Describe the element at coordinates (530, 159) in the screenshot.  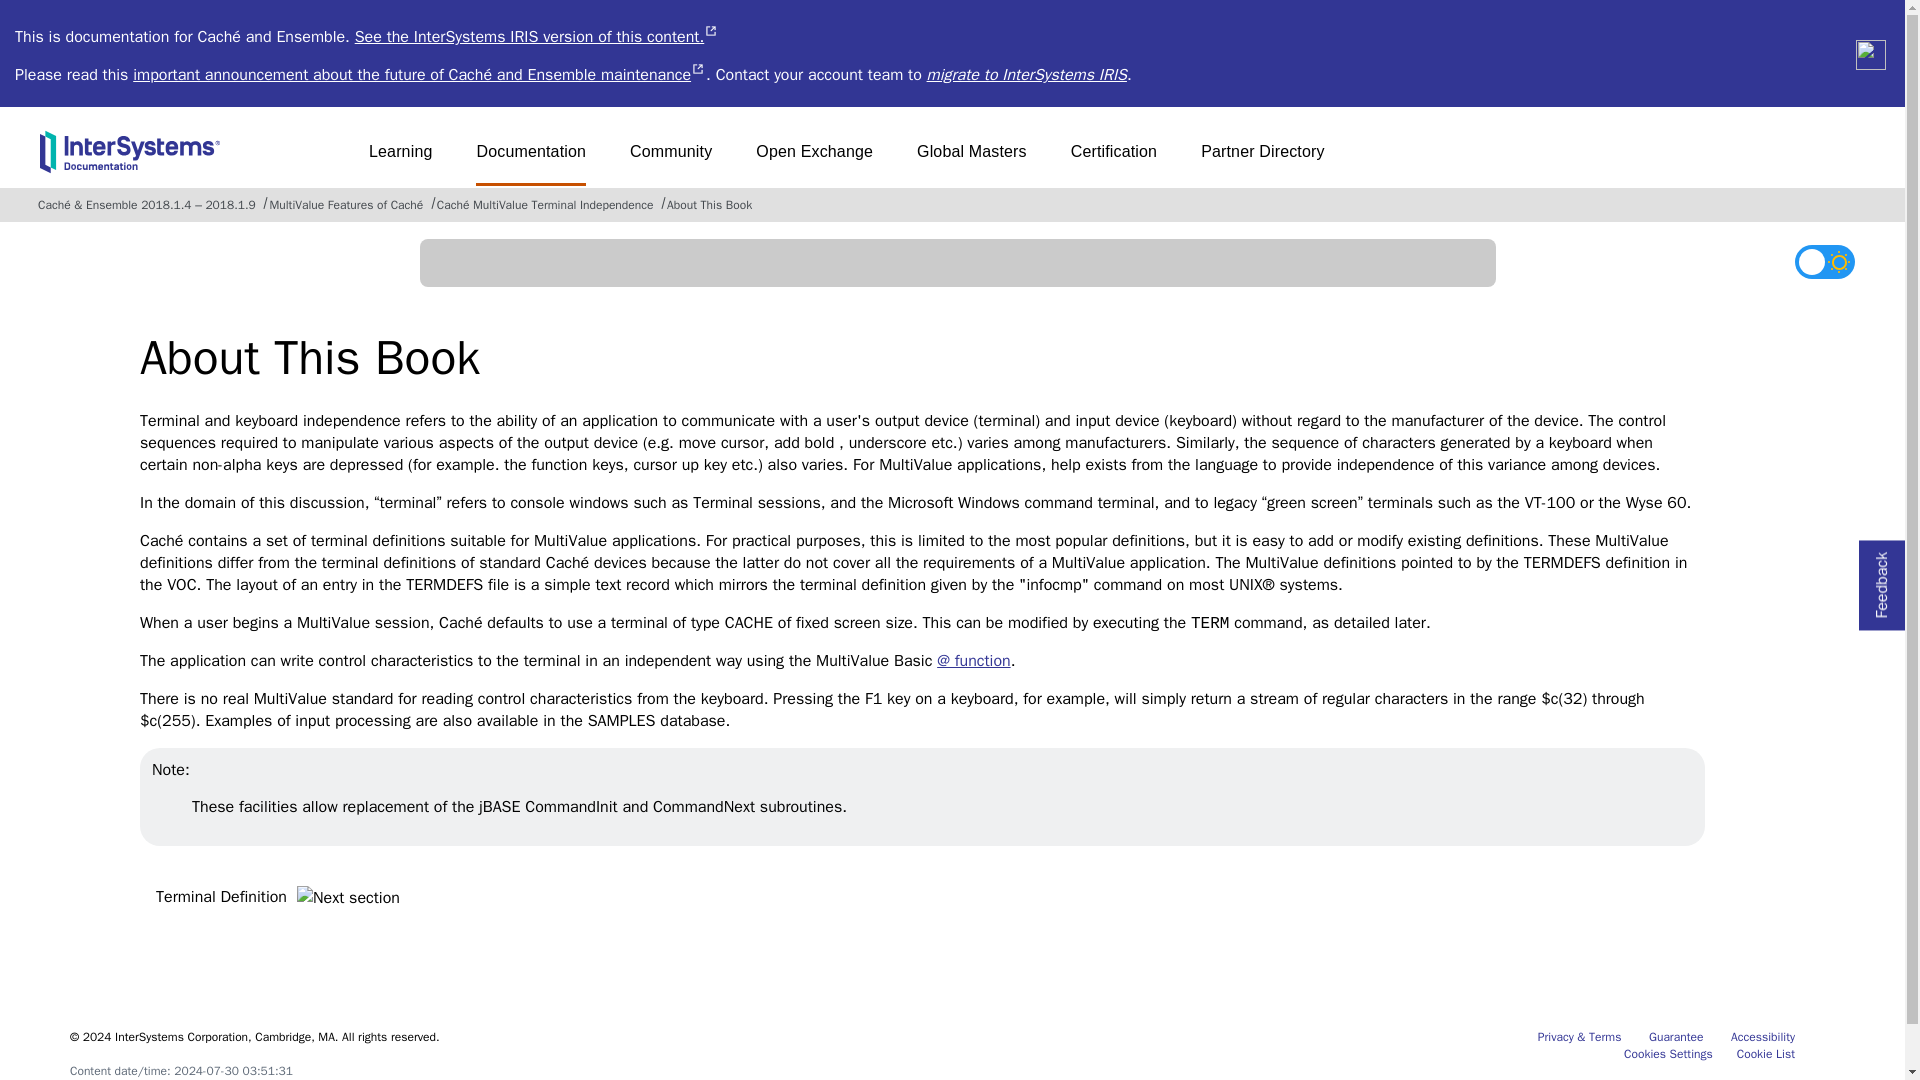
I see `Open Exchange` at that location.